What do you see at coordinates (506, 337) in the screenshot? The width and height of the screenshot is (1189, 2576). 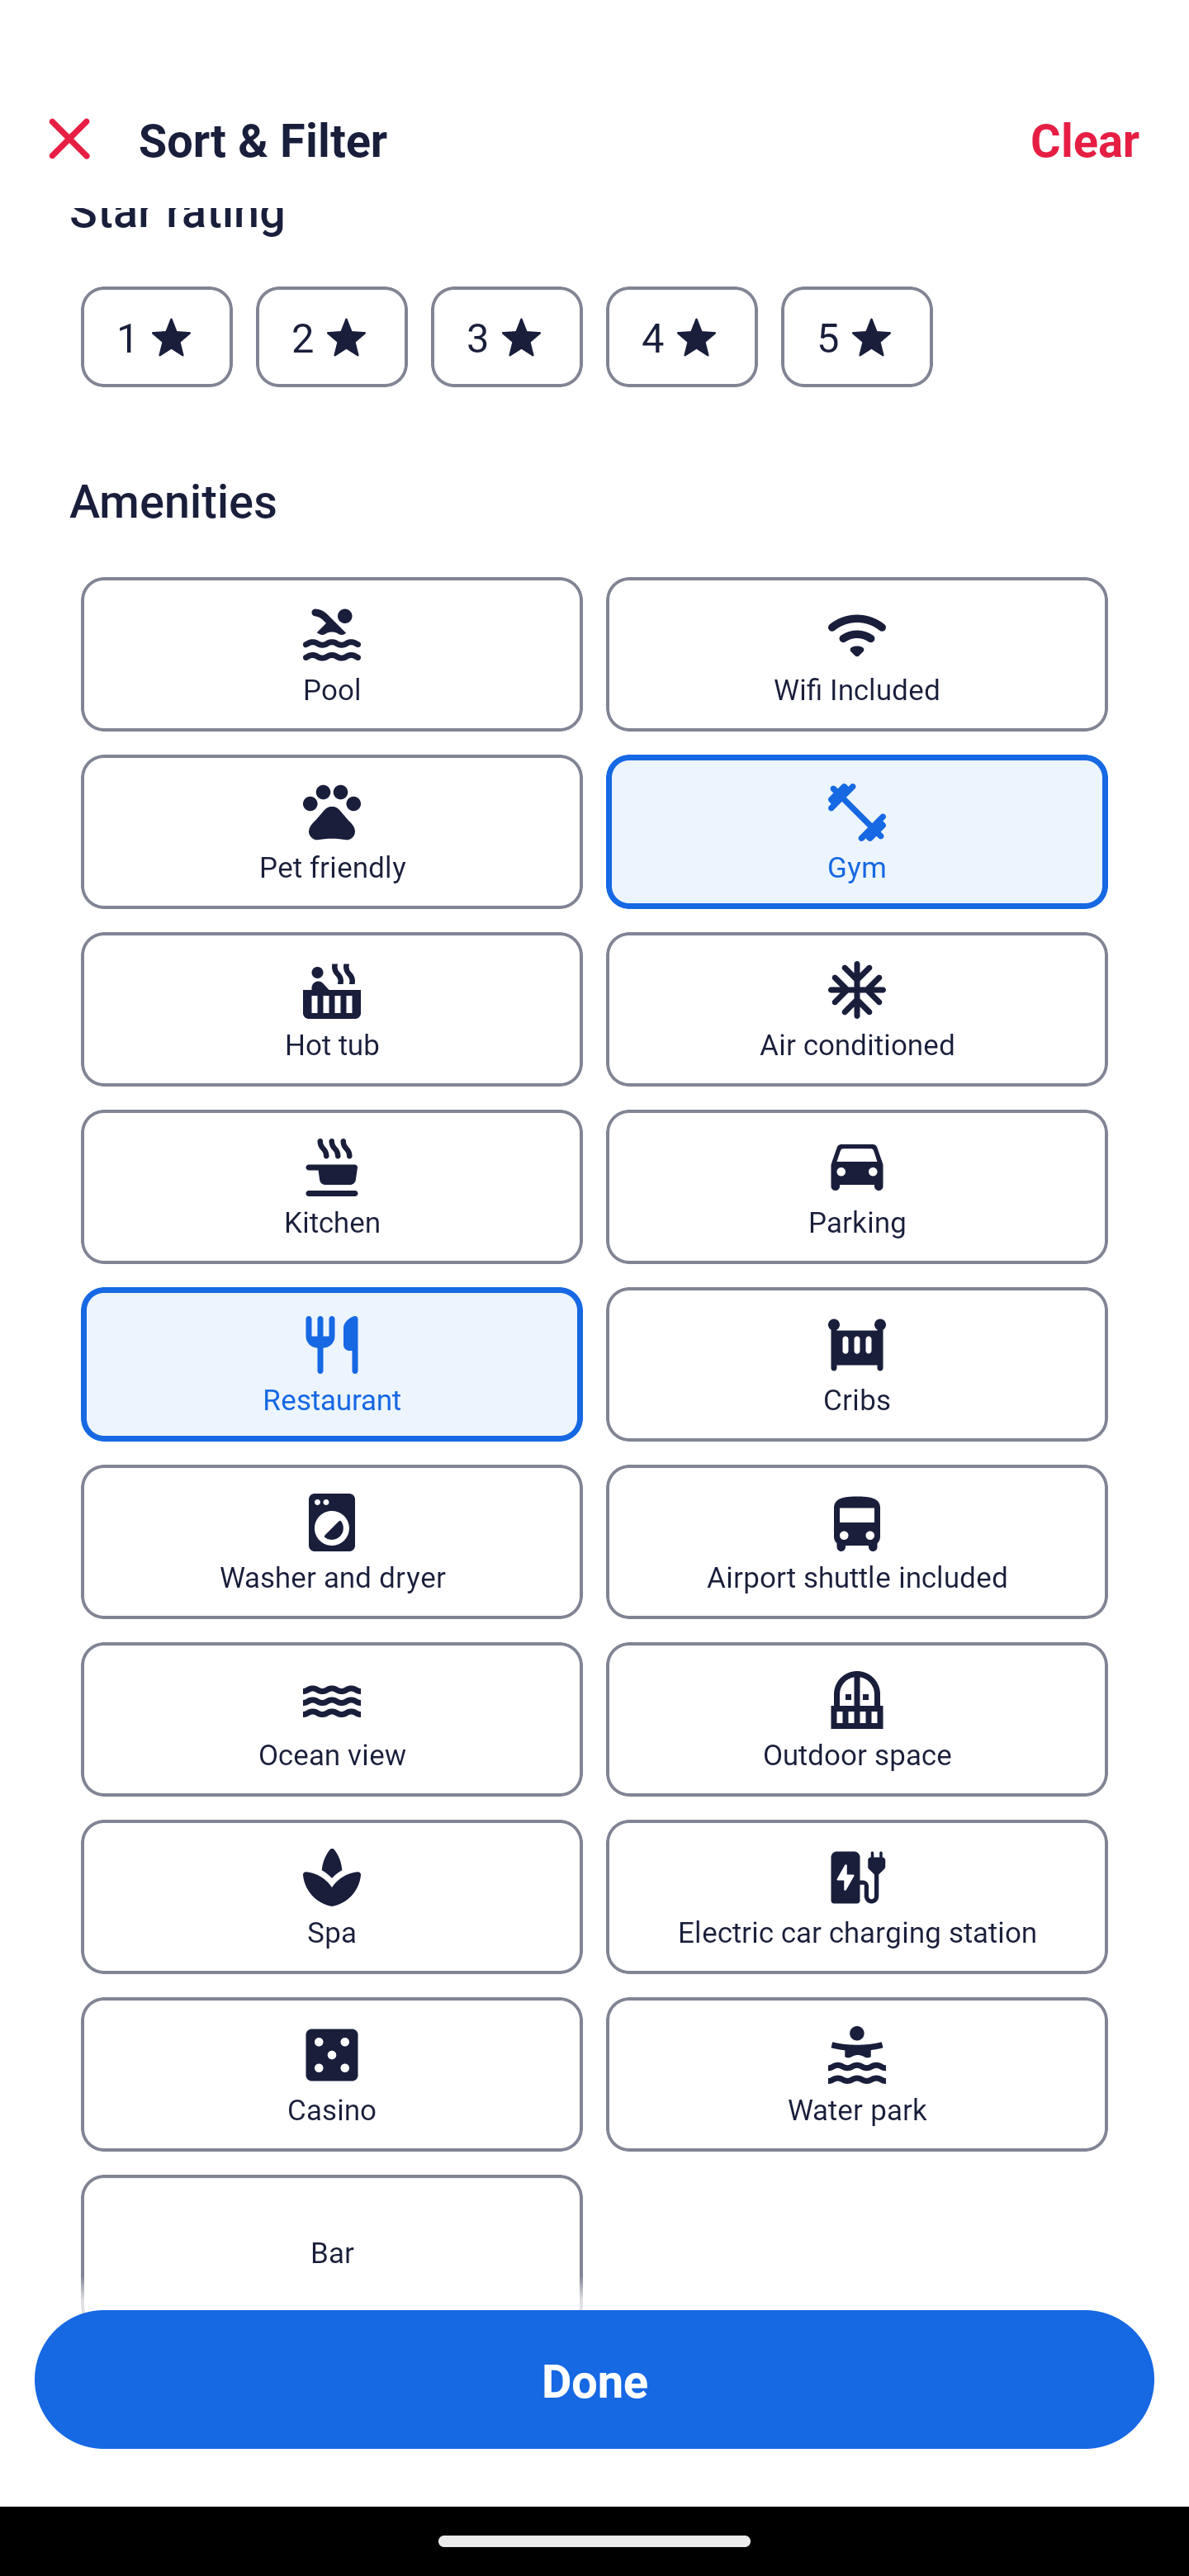 I see `3` at bounding box center [506, 337].